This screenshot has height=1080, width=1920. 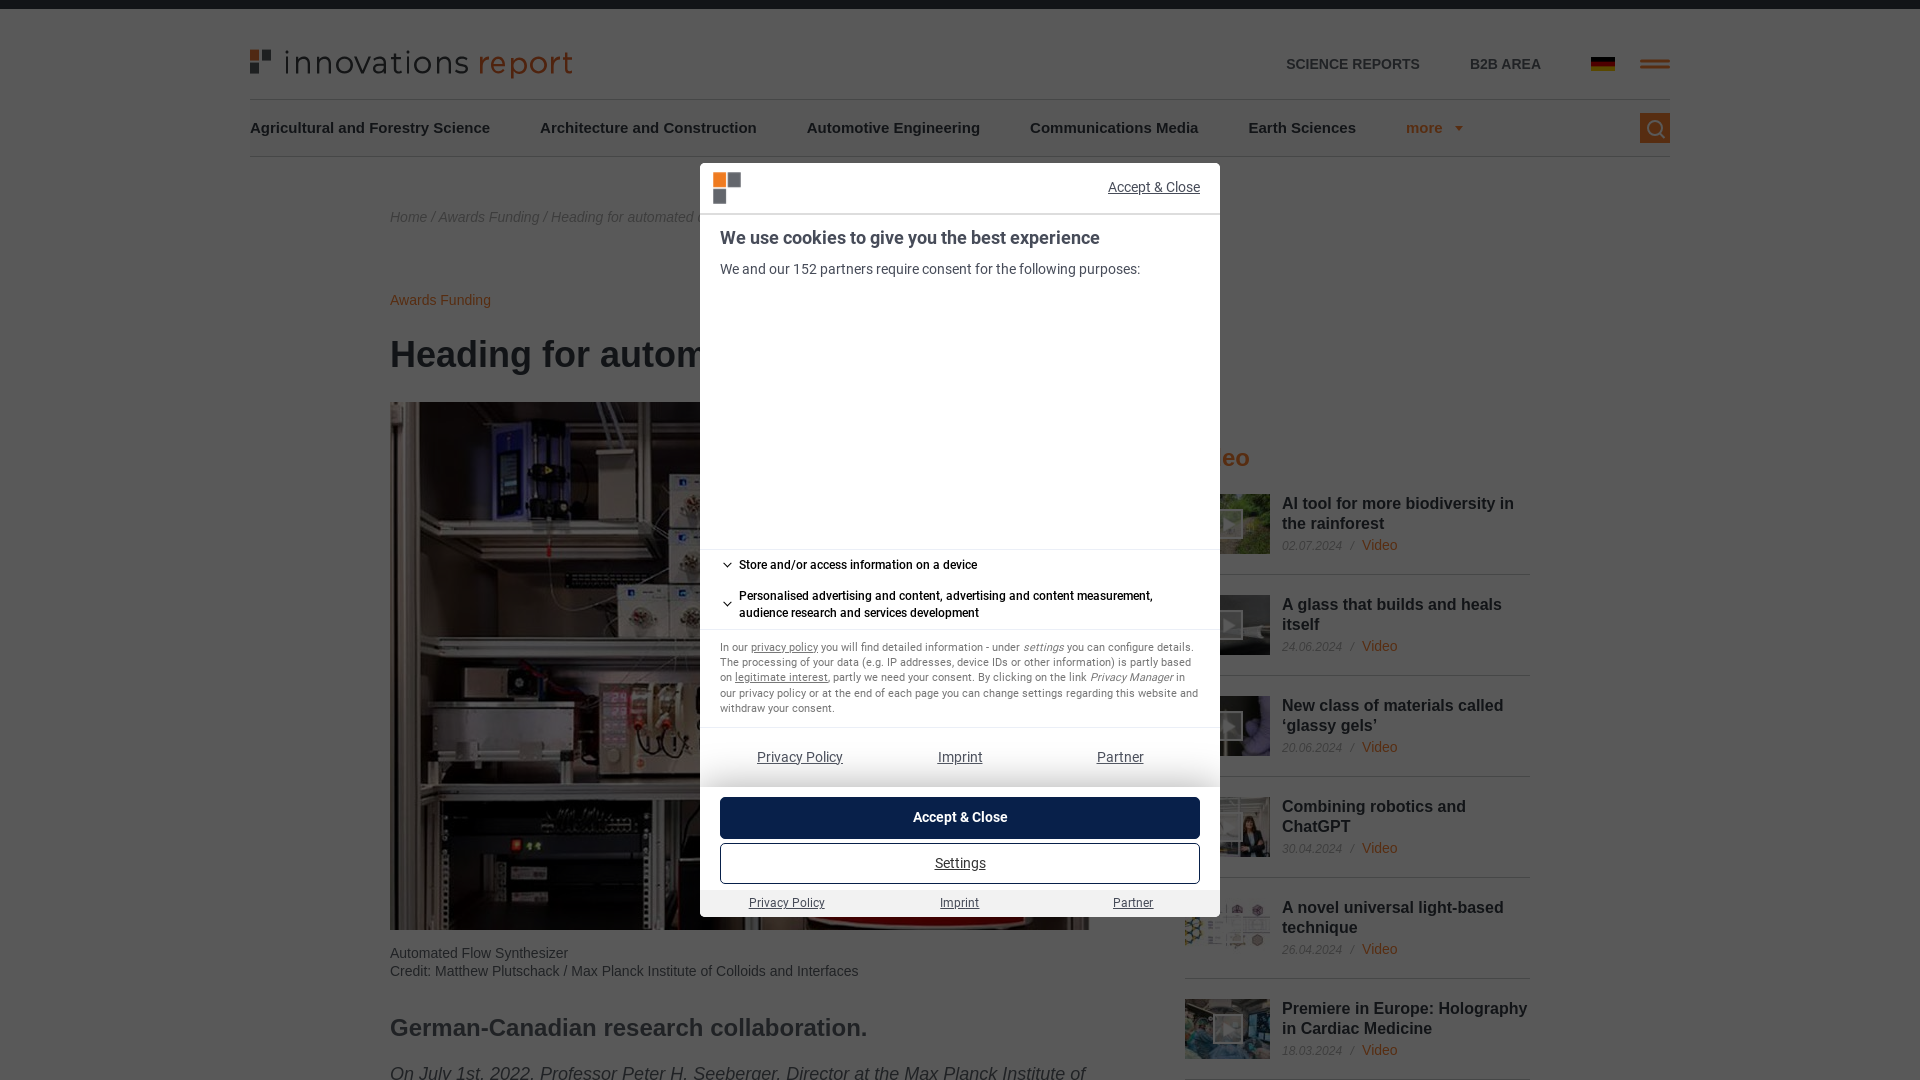 What do you see at coordinates (1114, 128) in the screenshot?
I see `Communications Media` at bounding box center [1114, 128].